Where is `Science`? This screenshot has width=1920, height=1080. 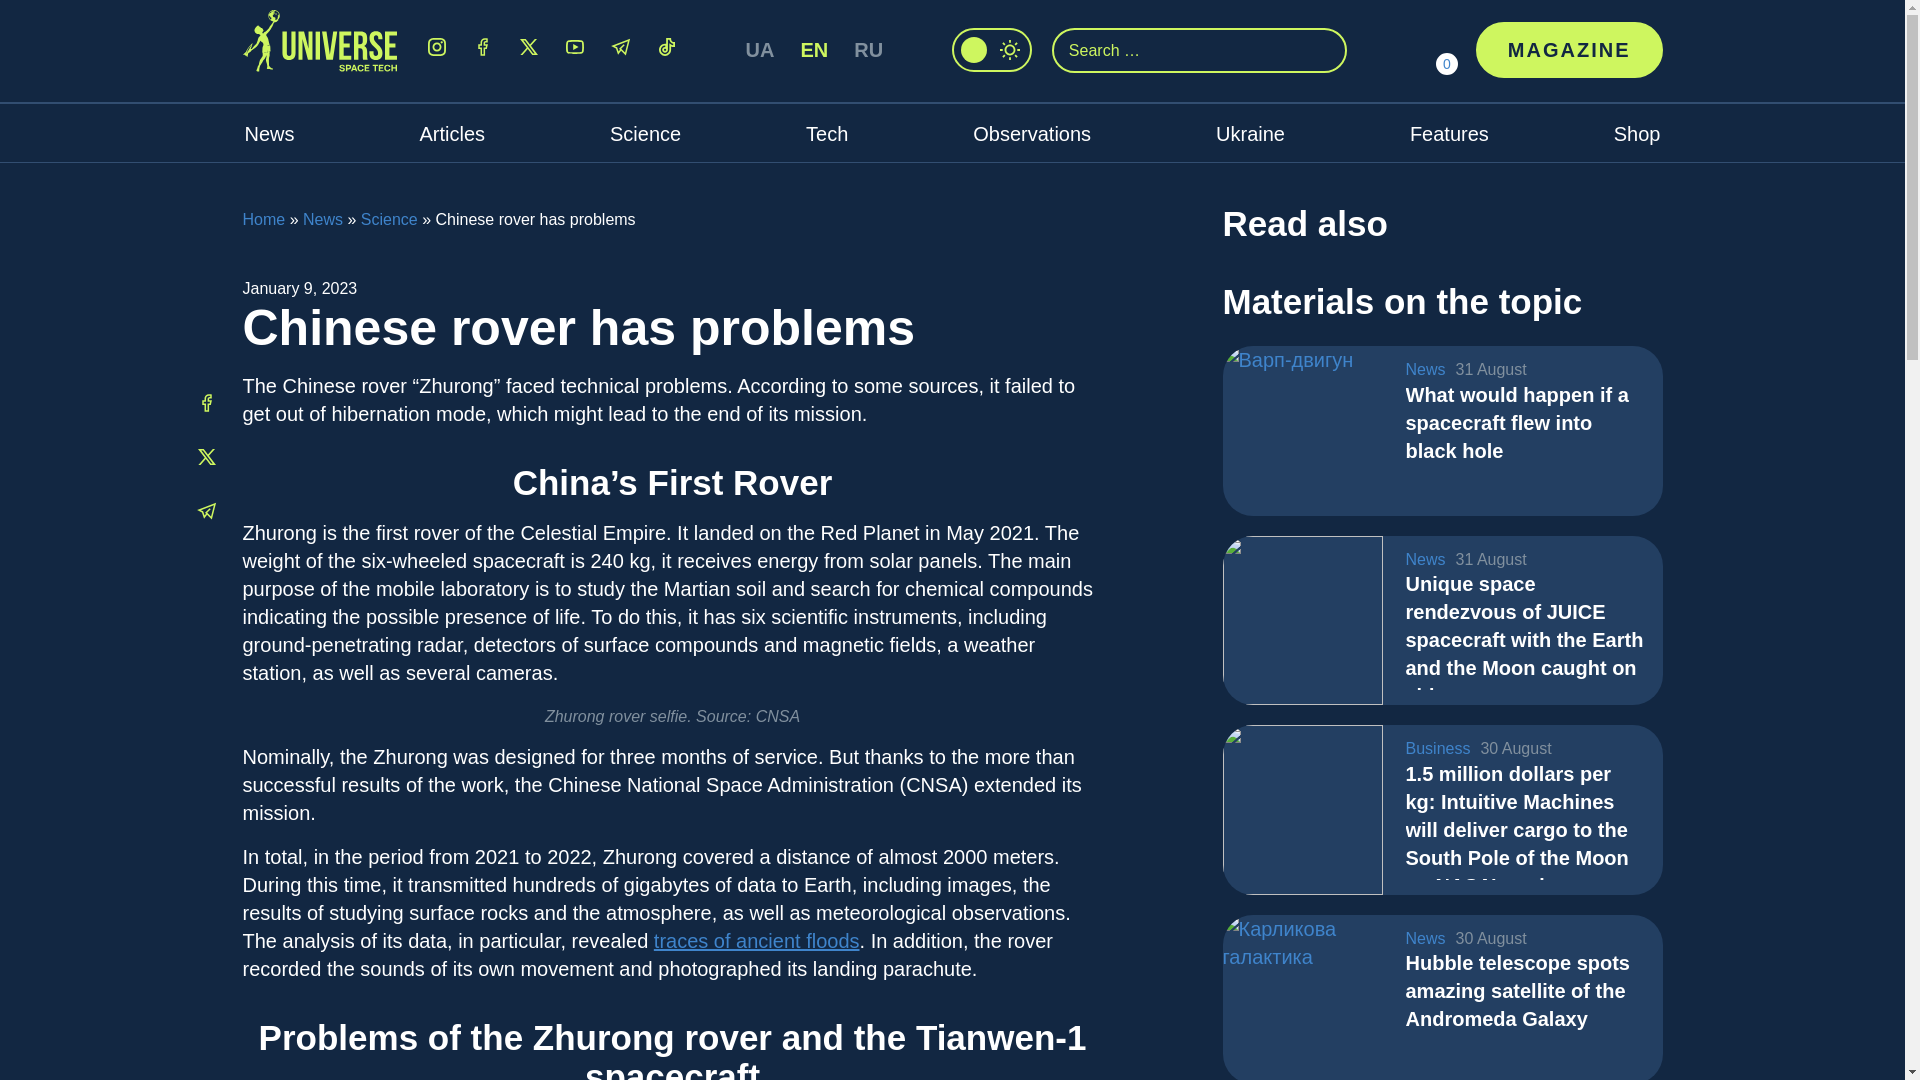
Science is located at coordinates (389, 218).